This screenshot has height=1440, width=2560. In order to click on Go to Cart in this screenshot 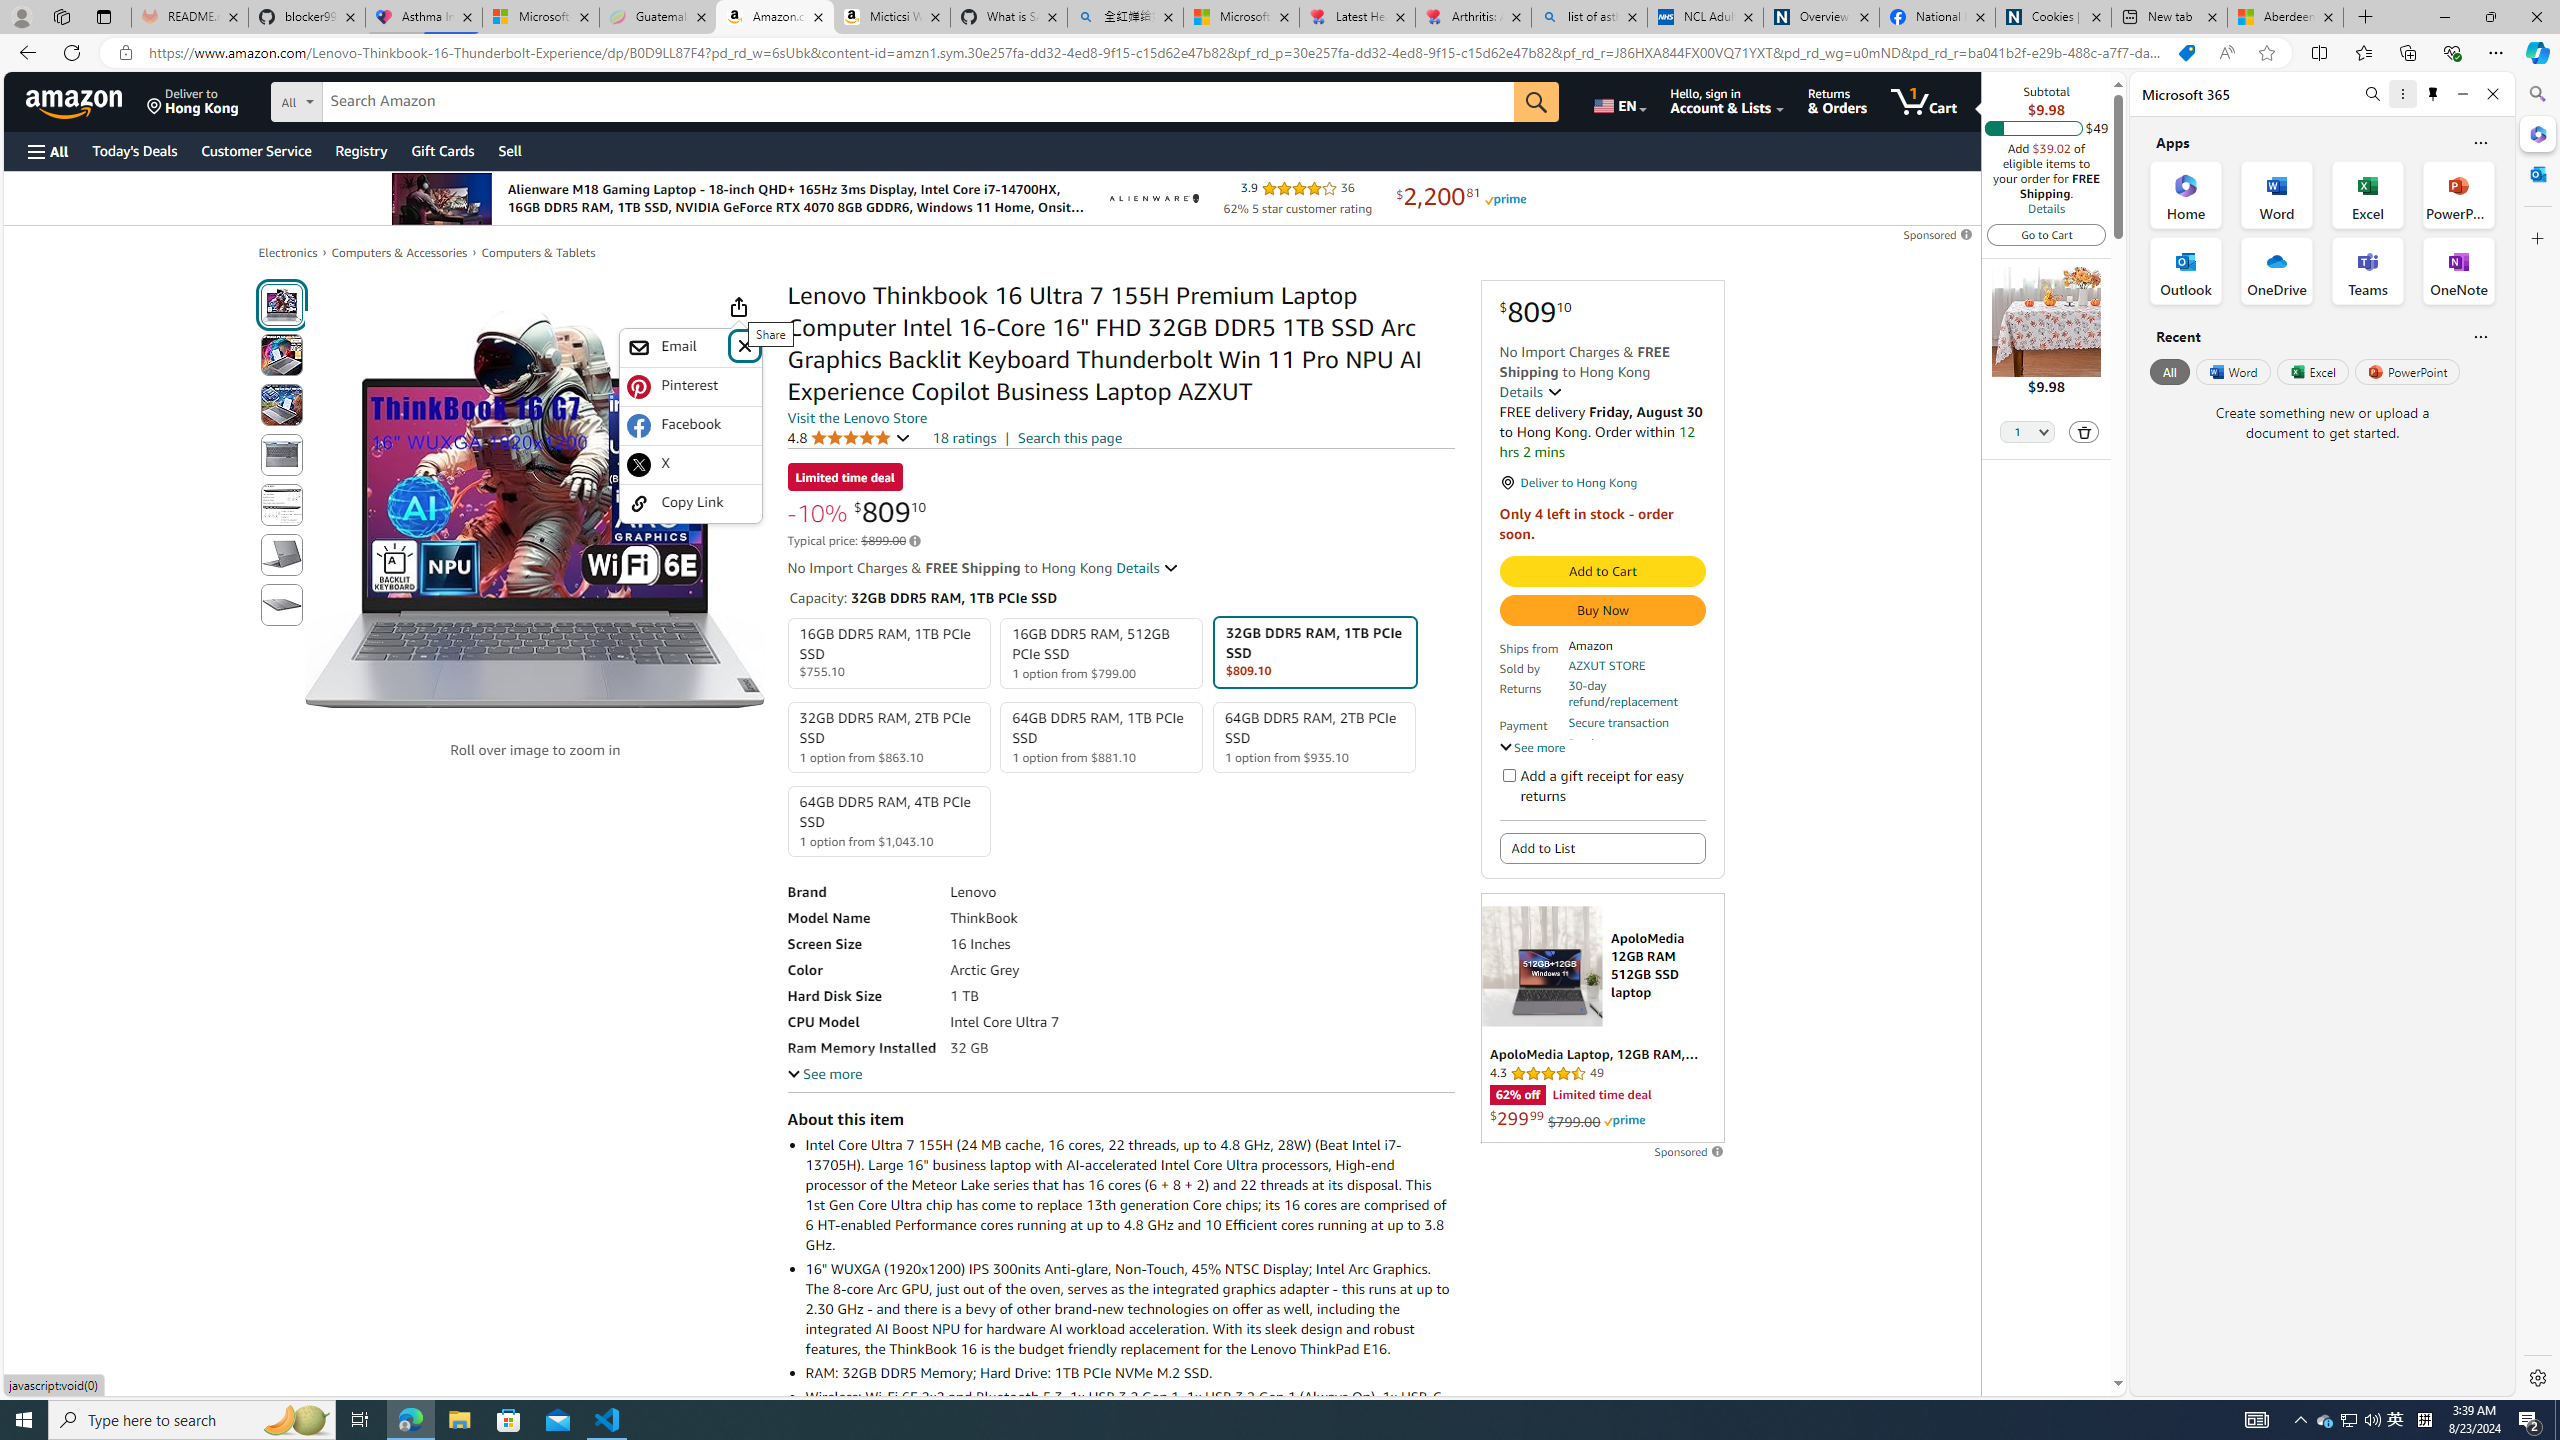, I will do `click(2046, 234)`.